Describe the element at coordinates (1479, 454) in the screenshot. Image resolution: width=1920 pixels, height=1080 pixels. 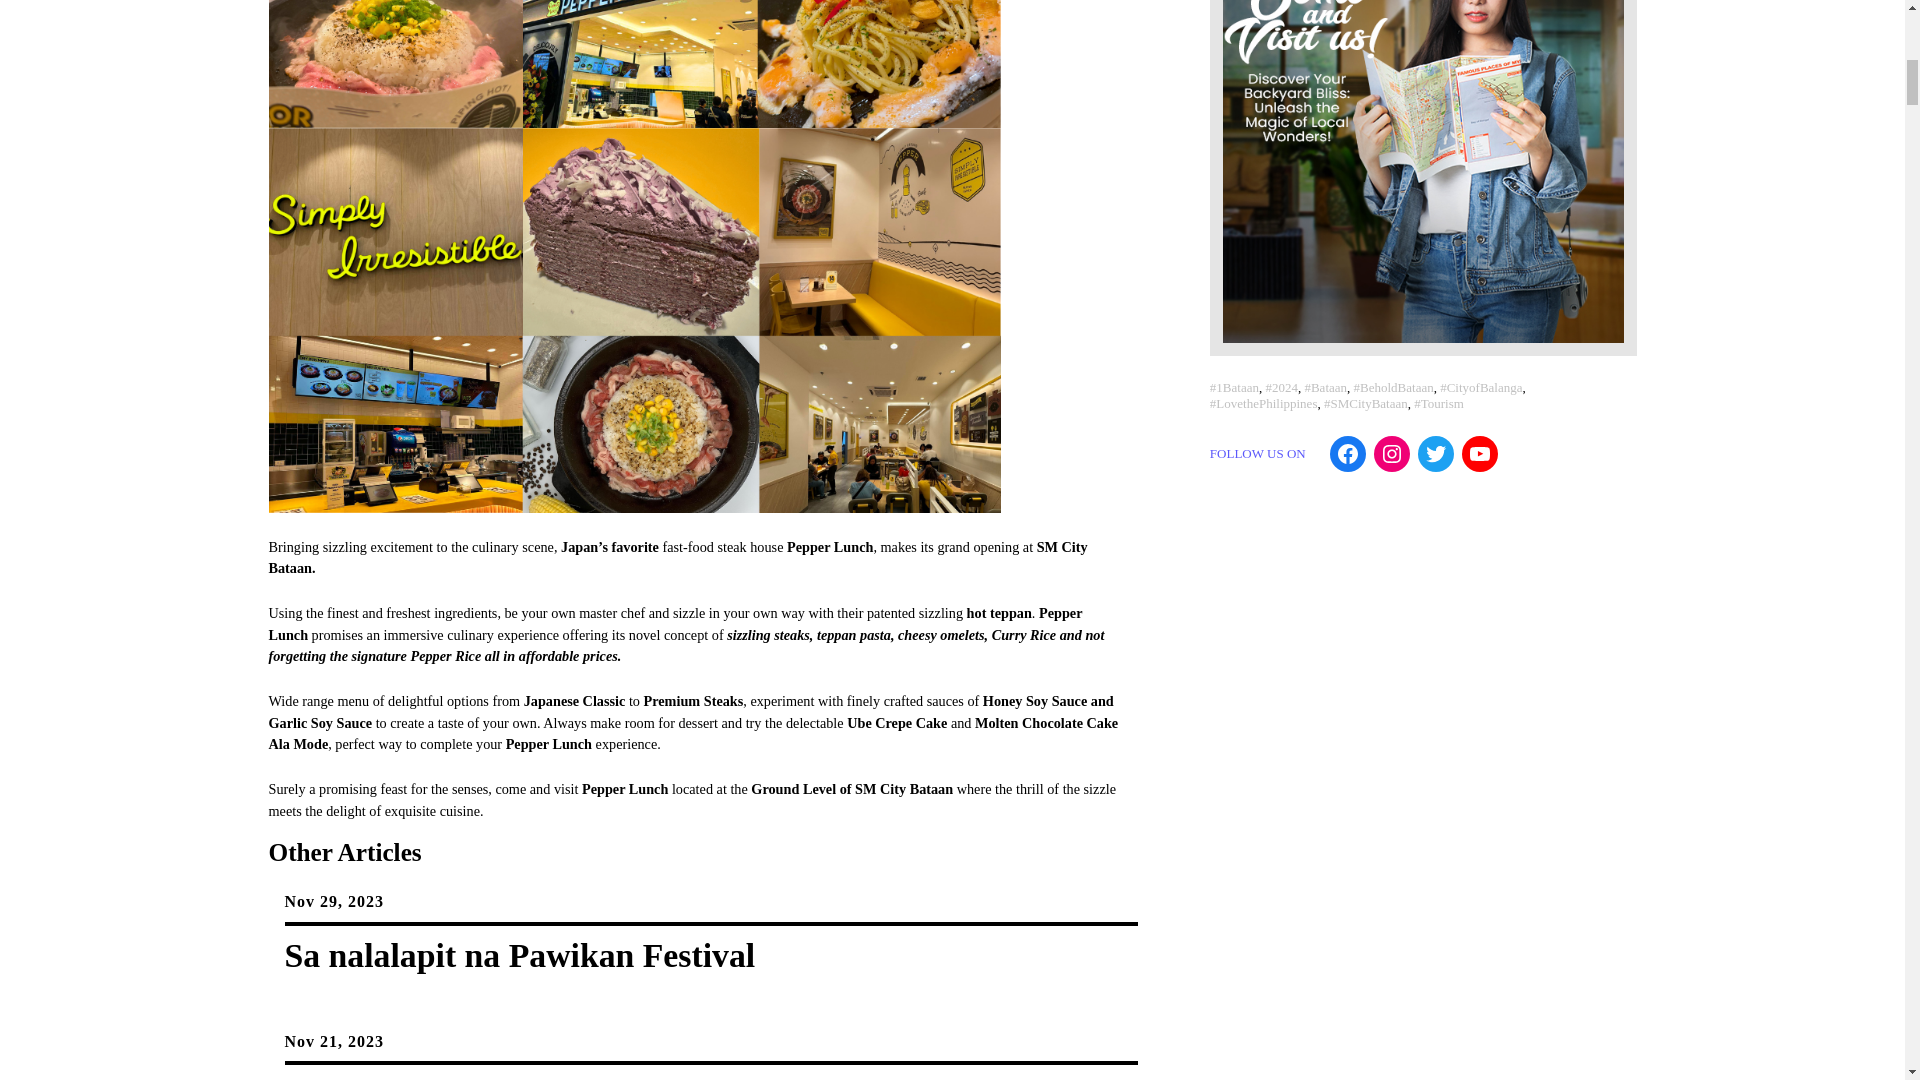
I see `YouTube` at that location.